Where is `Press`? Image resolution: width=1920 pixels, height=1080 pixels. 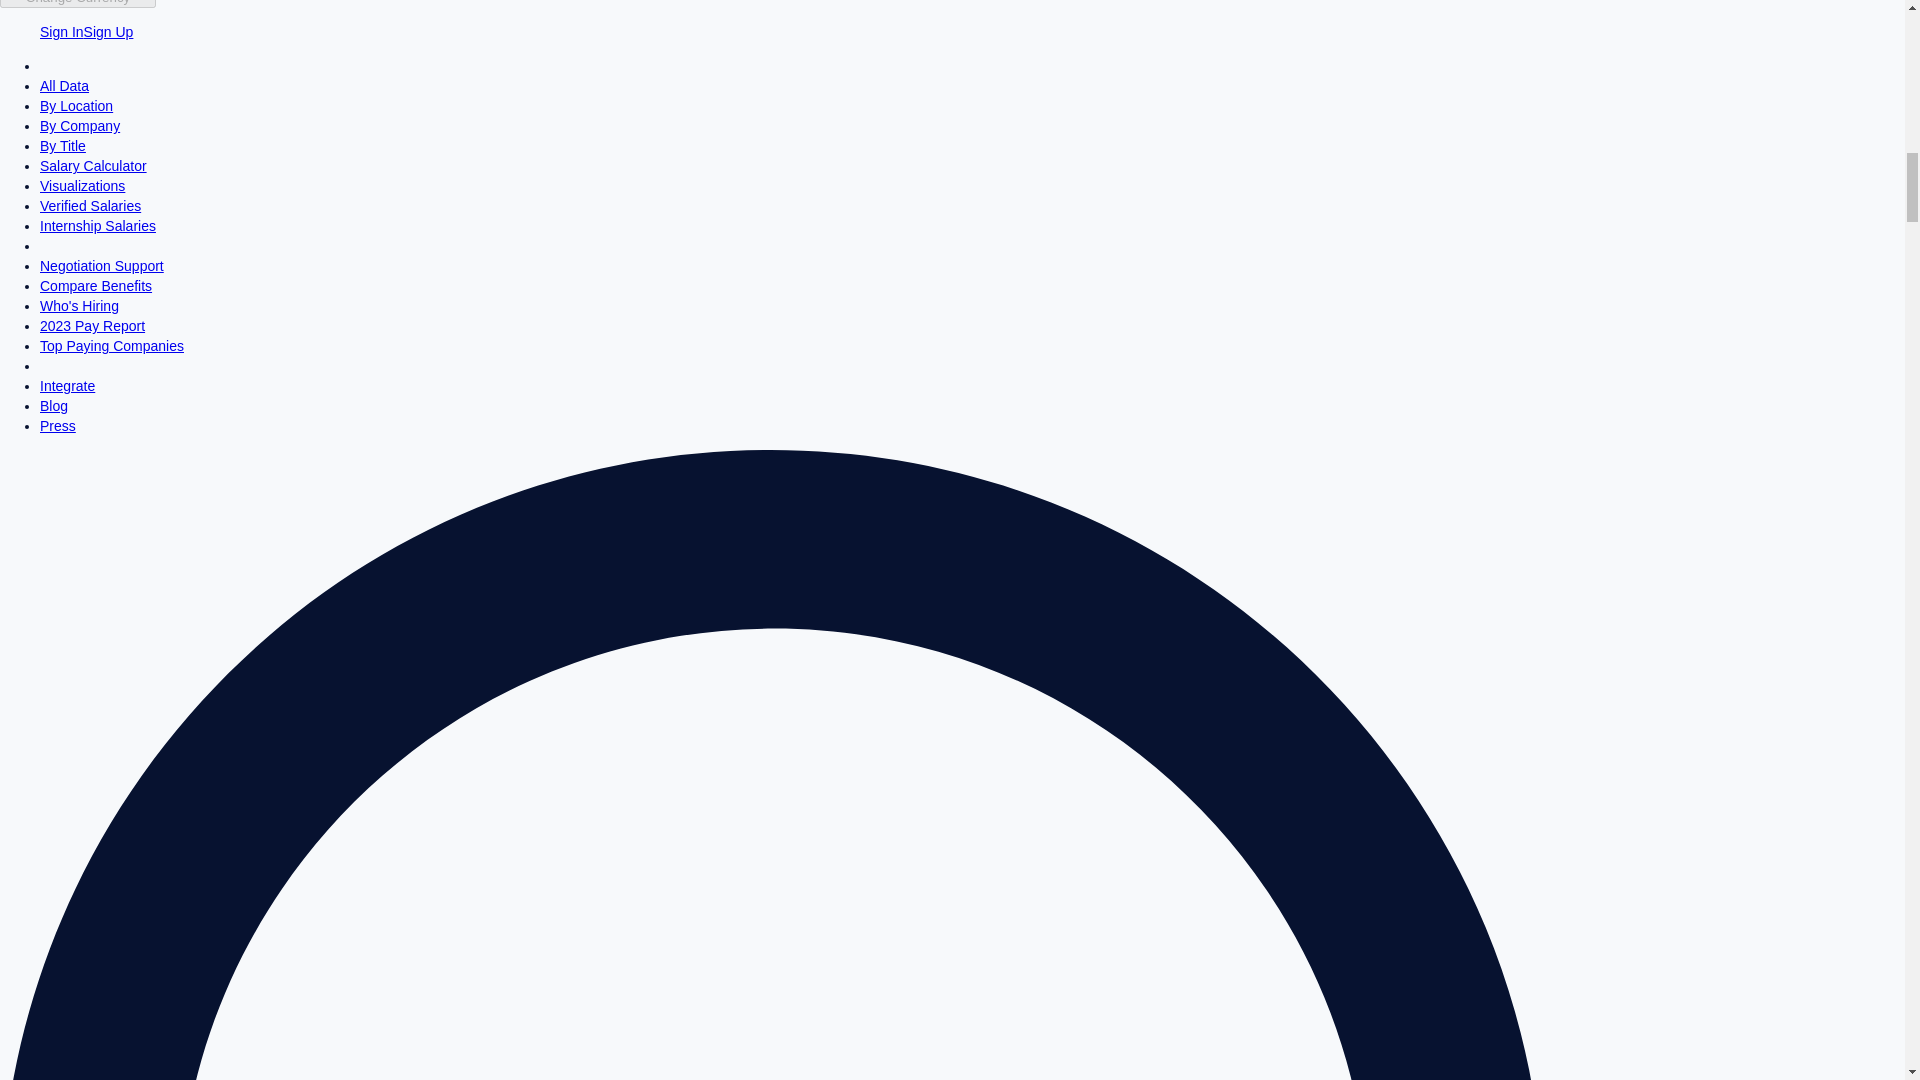 Press is located at coordinates (58, 426).